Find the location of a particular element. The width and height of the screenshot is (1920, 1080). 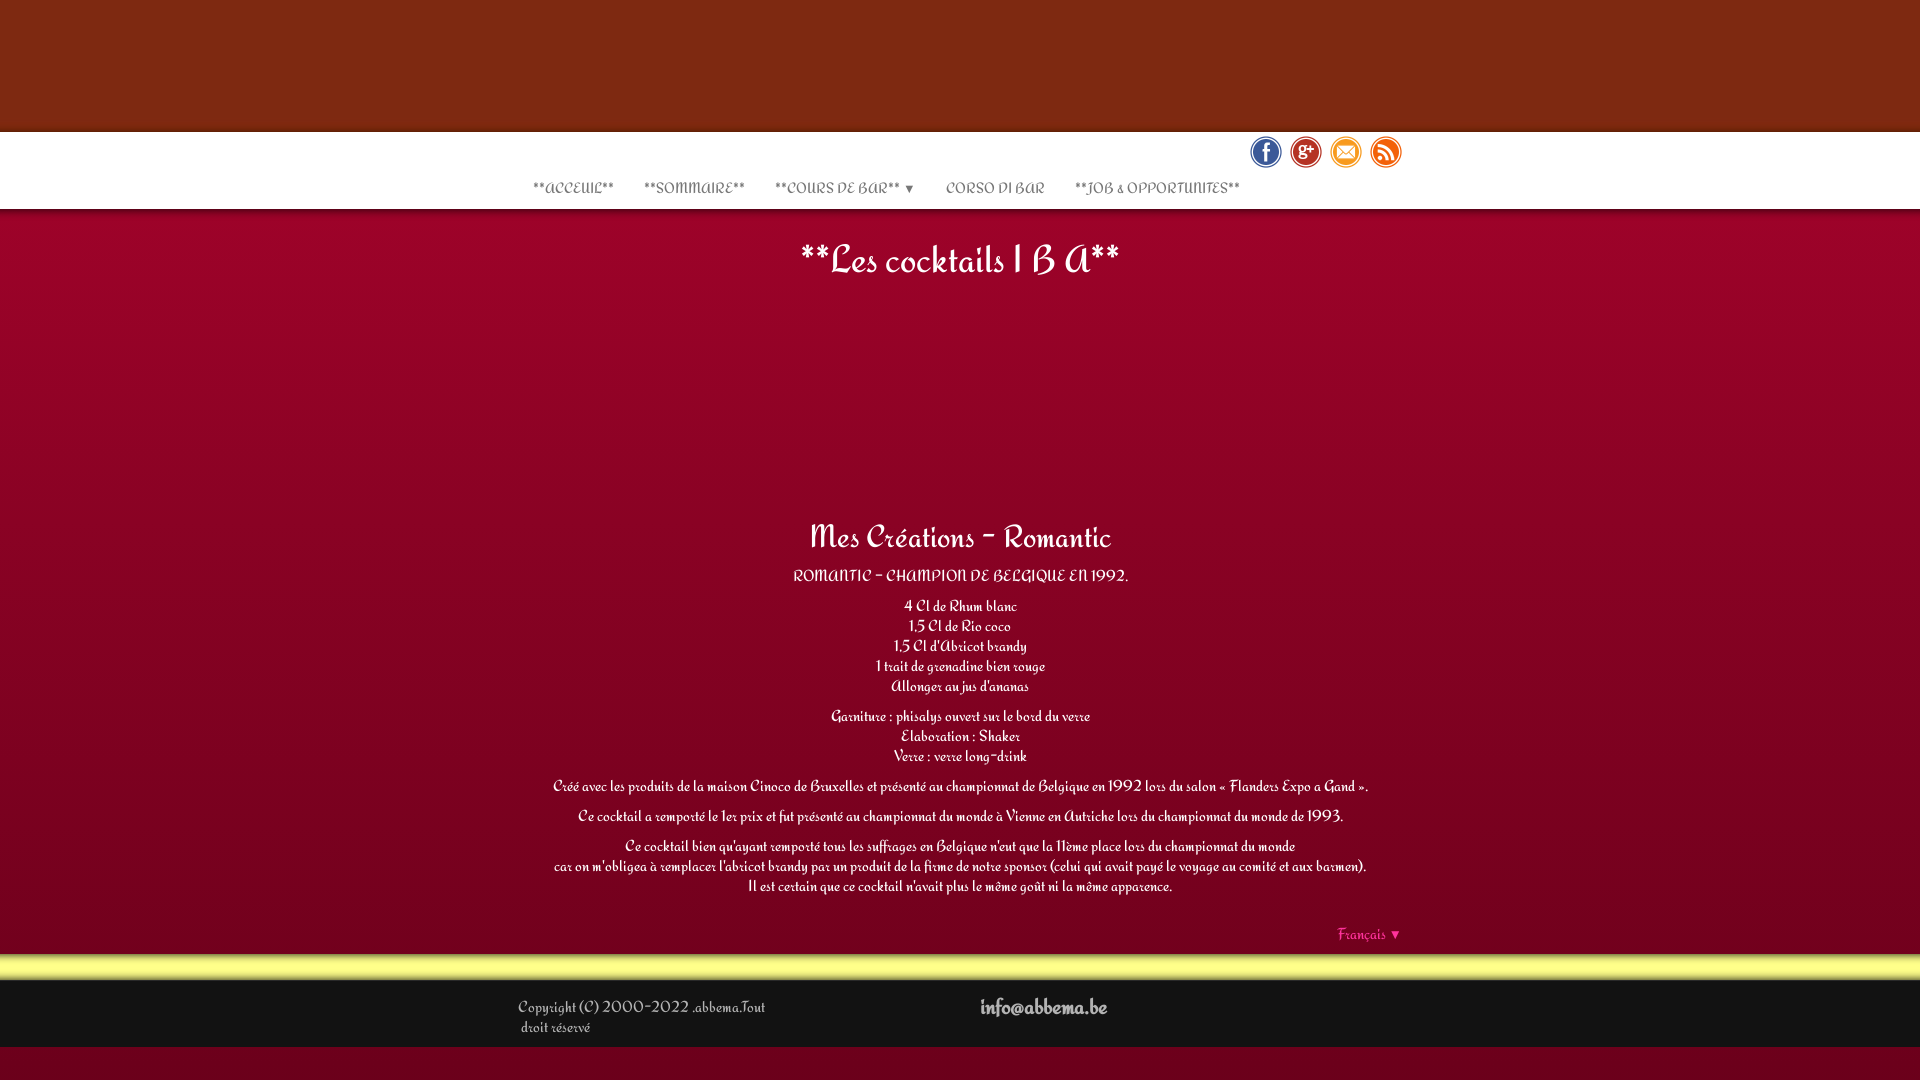

CORSO DI BAR is located at coordinates (996, 188).